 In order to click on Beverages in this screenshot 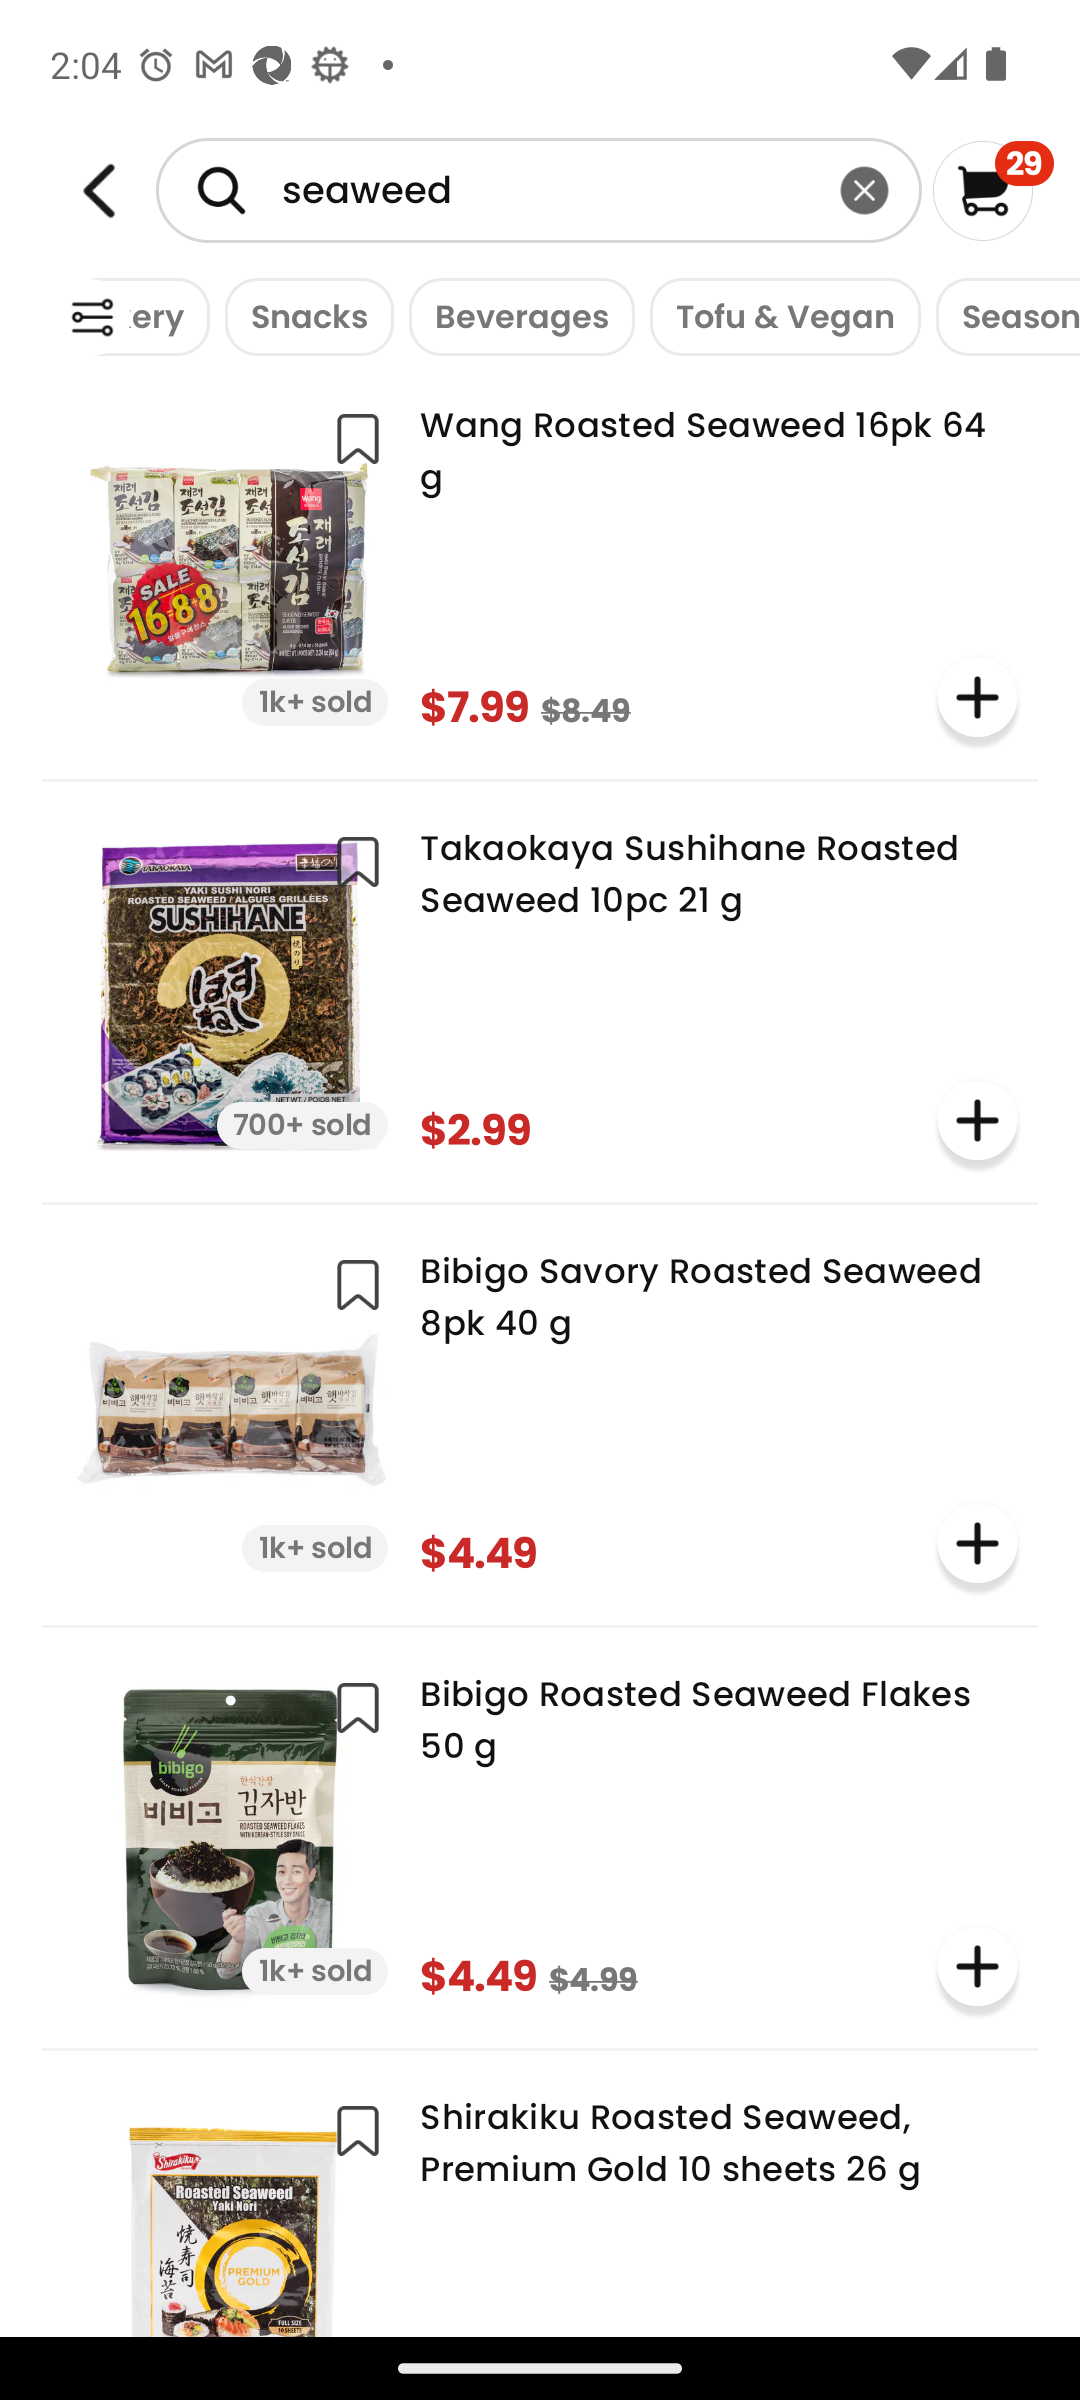, I will do `click(514, 316)`.